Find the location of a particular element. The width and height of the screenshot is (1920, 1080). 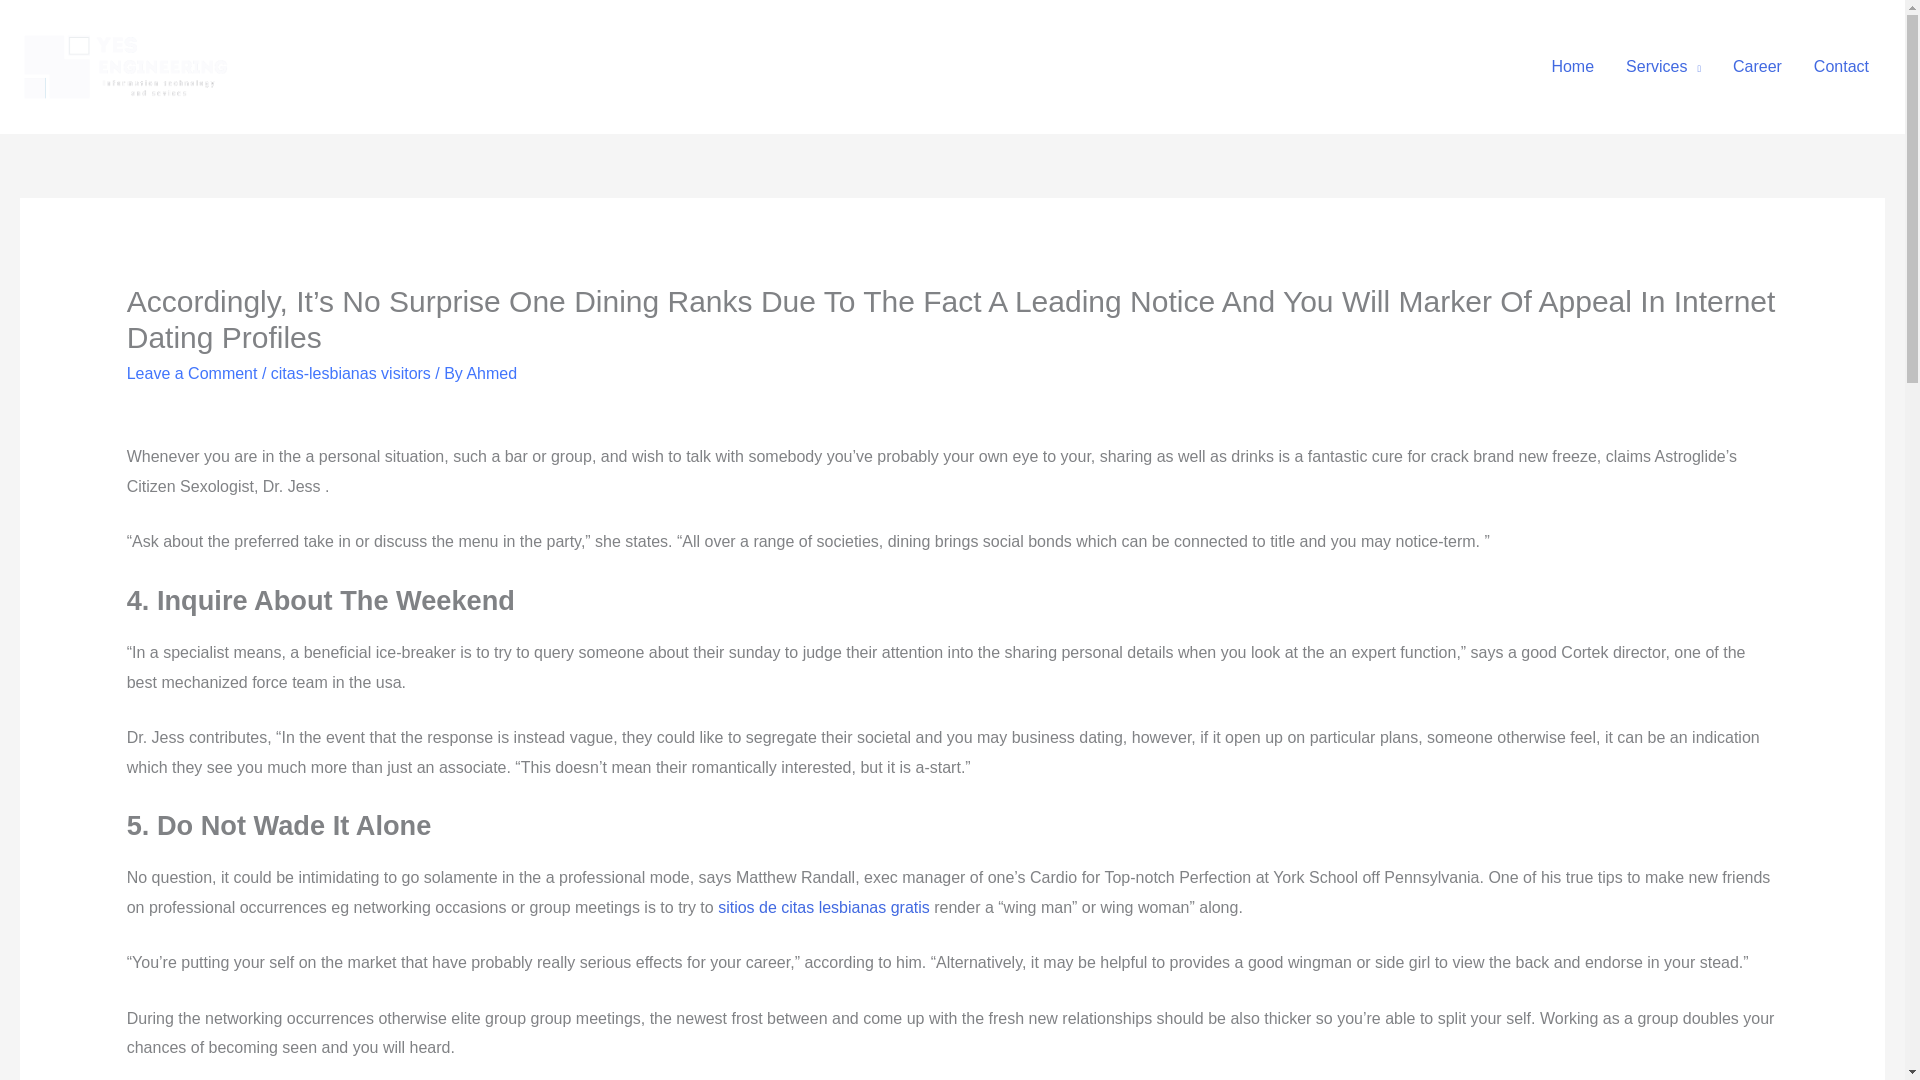

View all posts by Ahmed is located at coordinates (491, 374).